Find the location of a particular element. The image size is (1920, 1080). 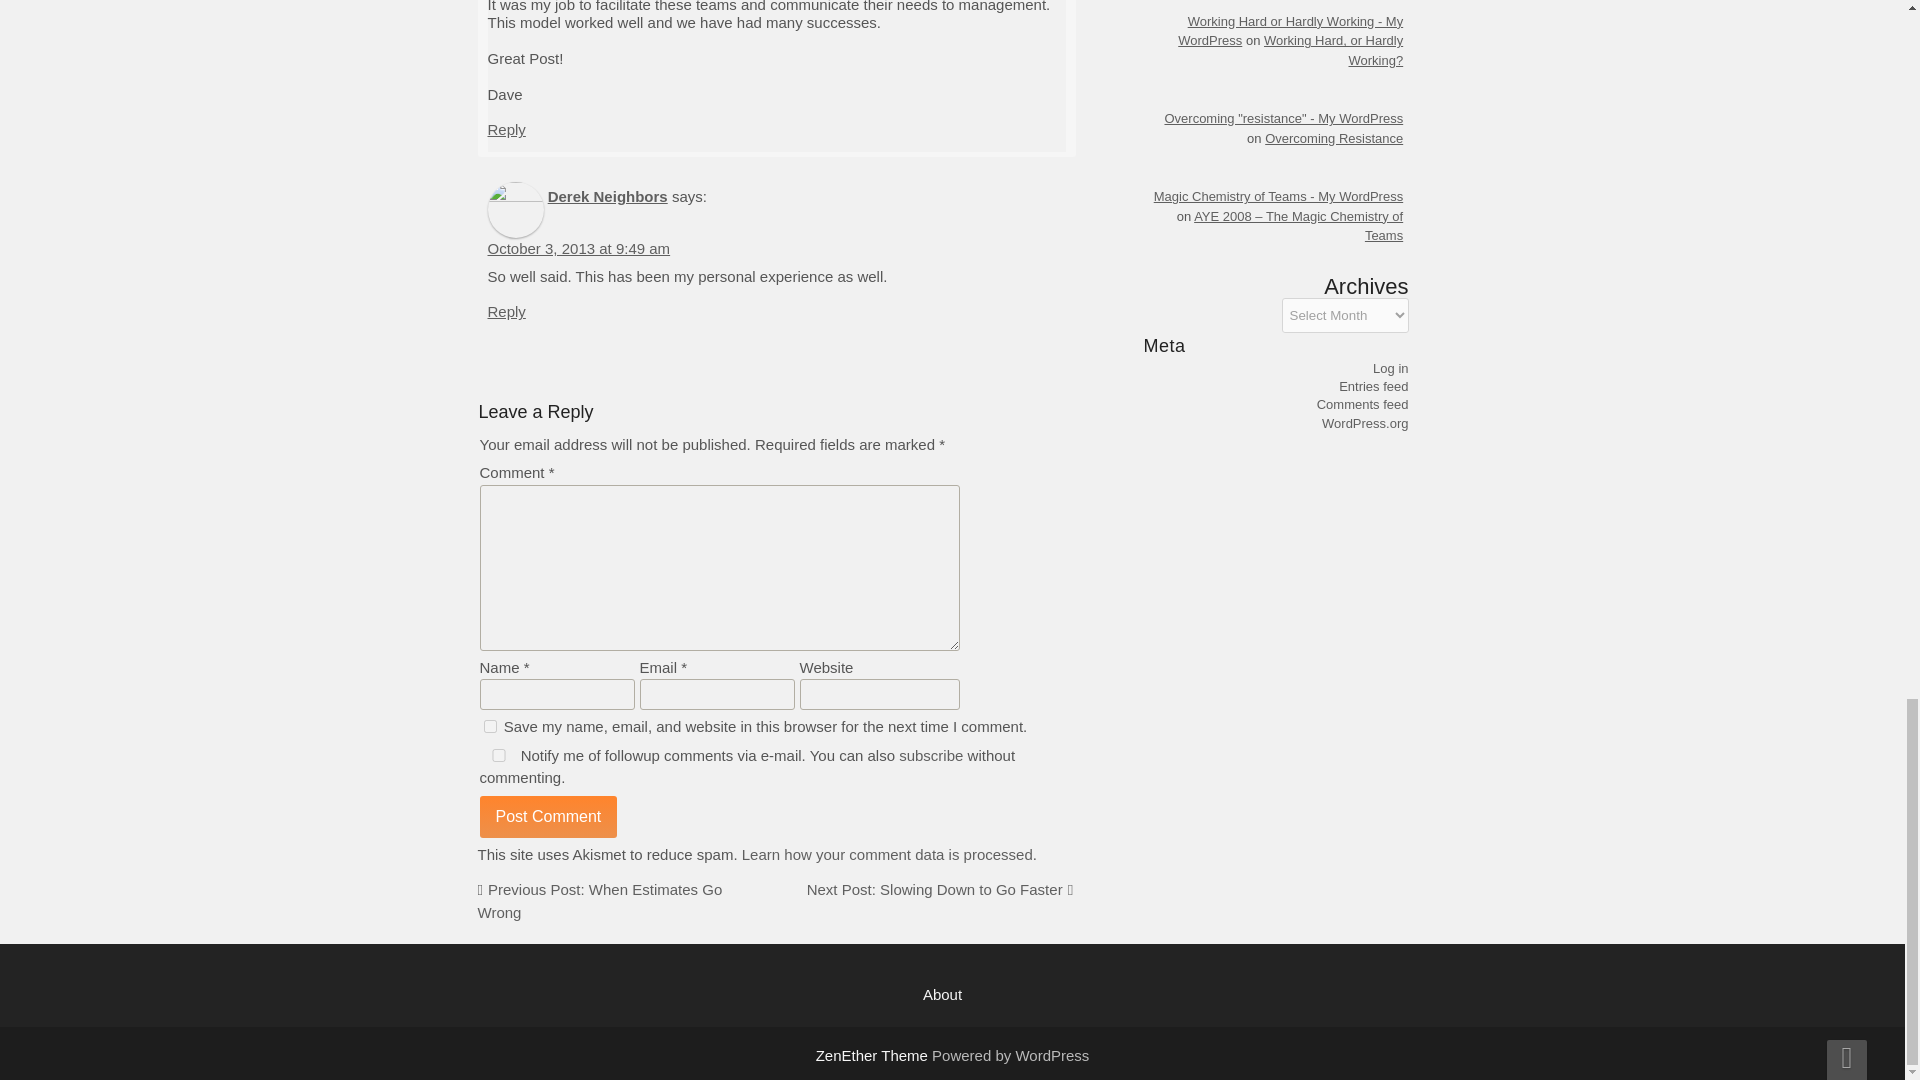

Next Post: Slowing Down to Go Faster is located at coordinates (934, 889).